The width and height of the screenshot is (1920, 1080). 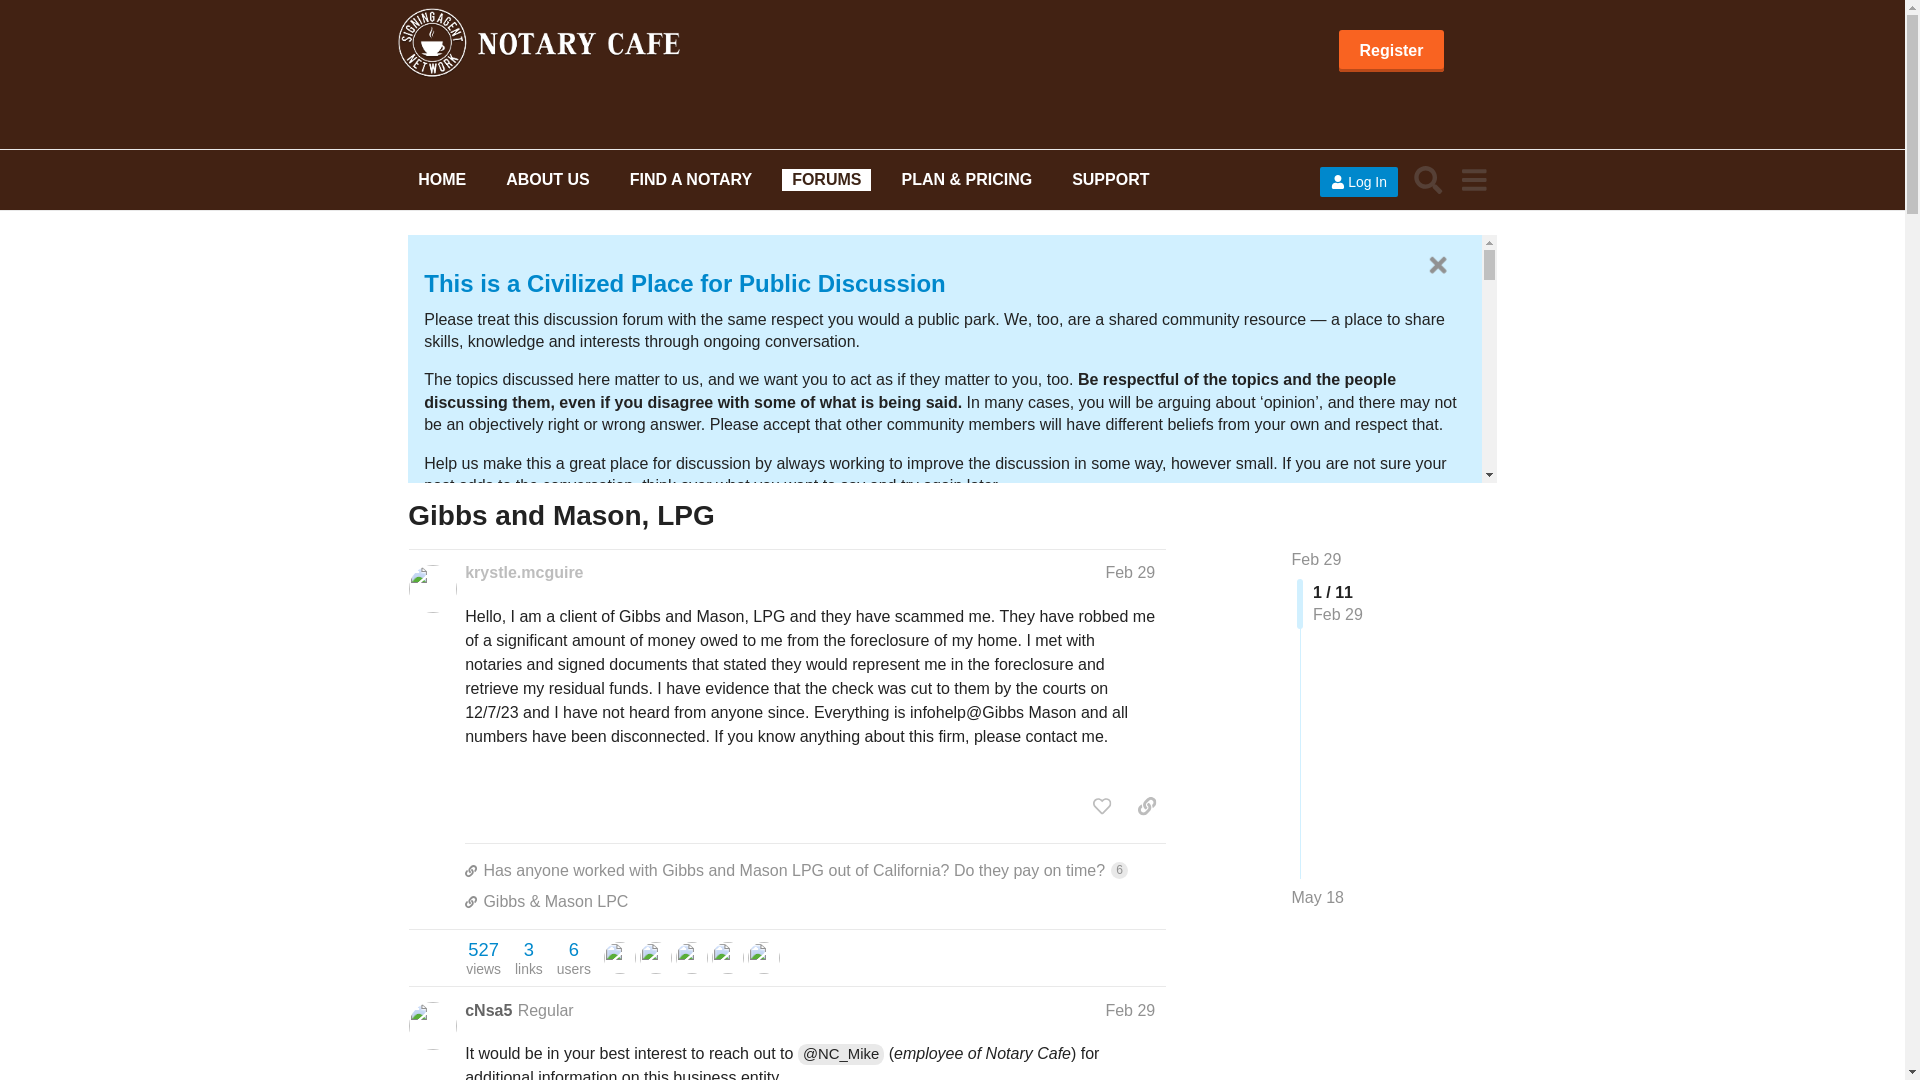 I want to click on Search, so click(x=1428, y=178).